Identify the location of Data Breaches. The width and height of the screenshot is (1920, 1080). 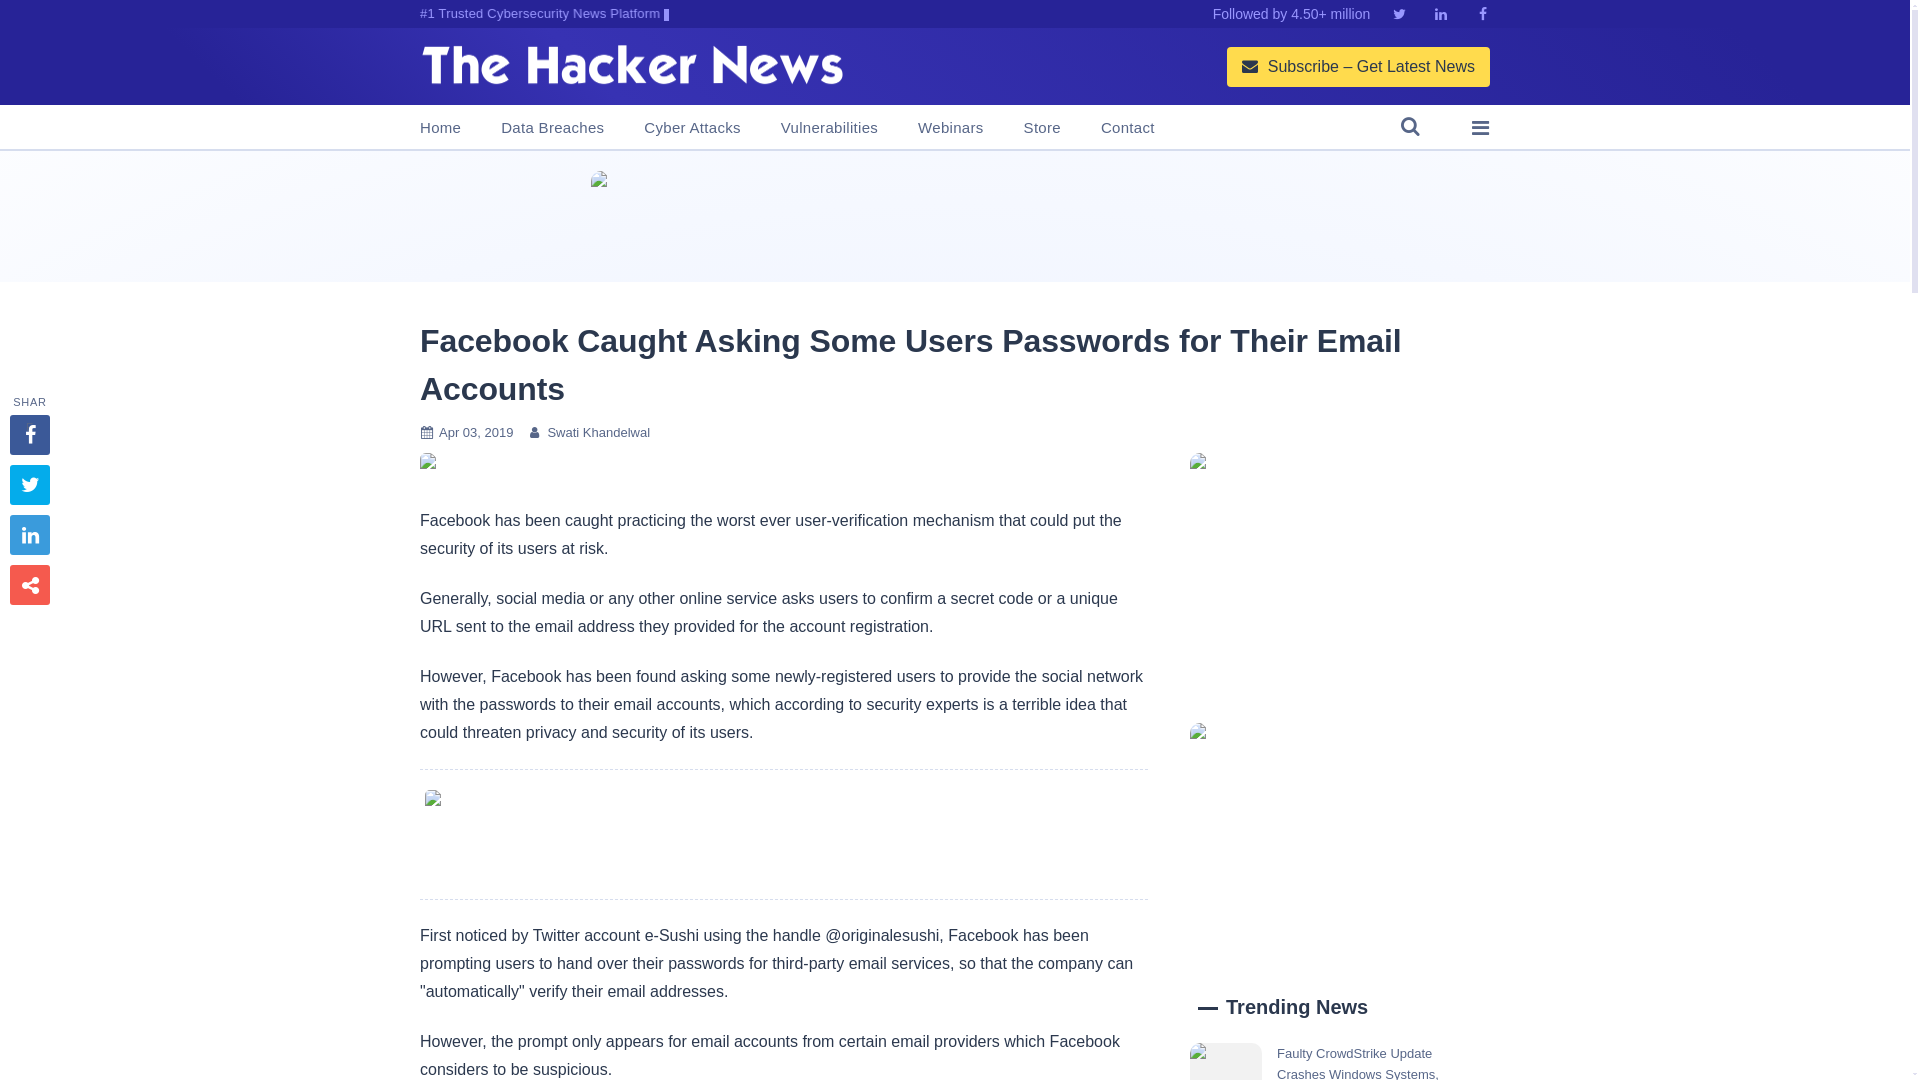
(552, 128).